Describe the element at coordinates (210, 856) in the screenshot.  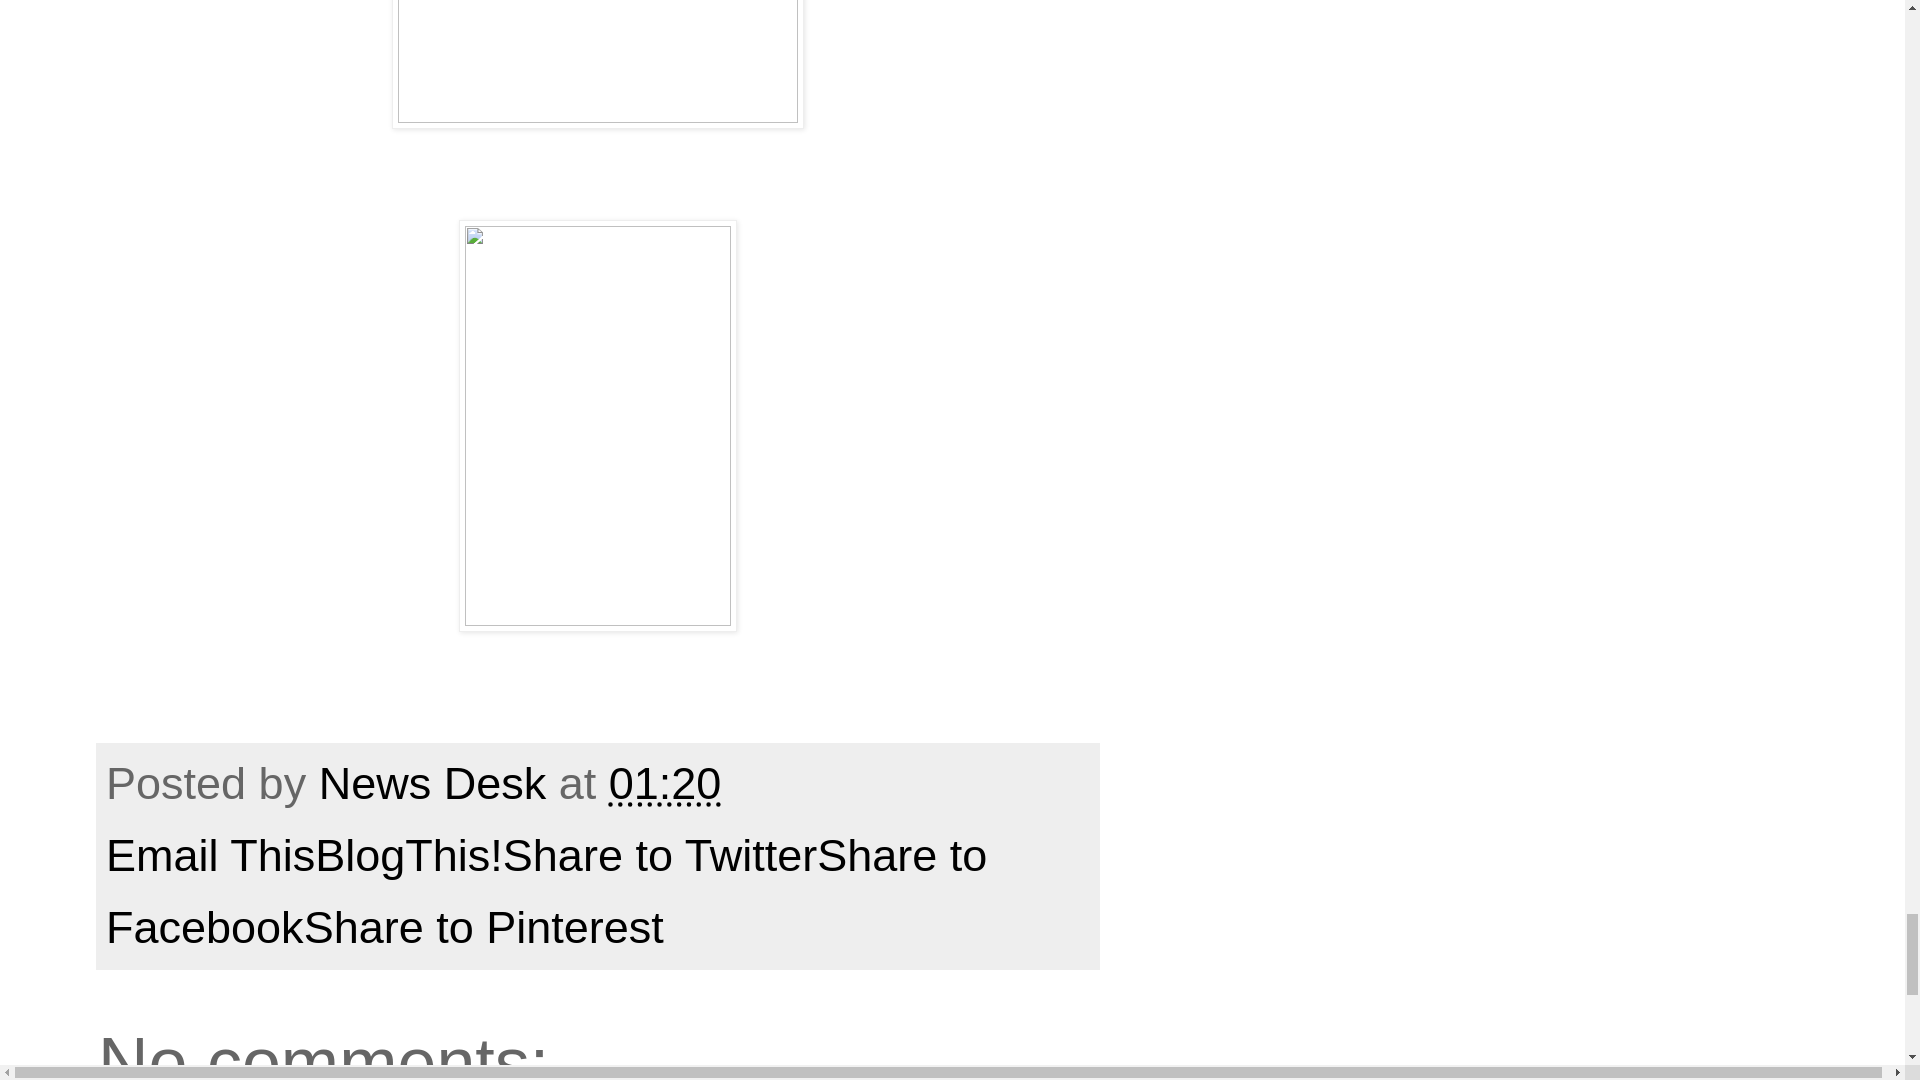
I see `Email This` at that location.